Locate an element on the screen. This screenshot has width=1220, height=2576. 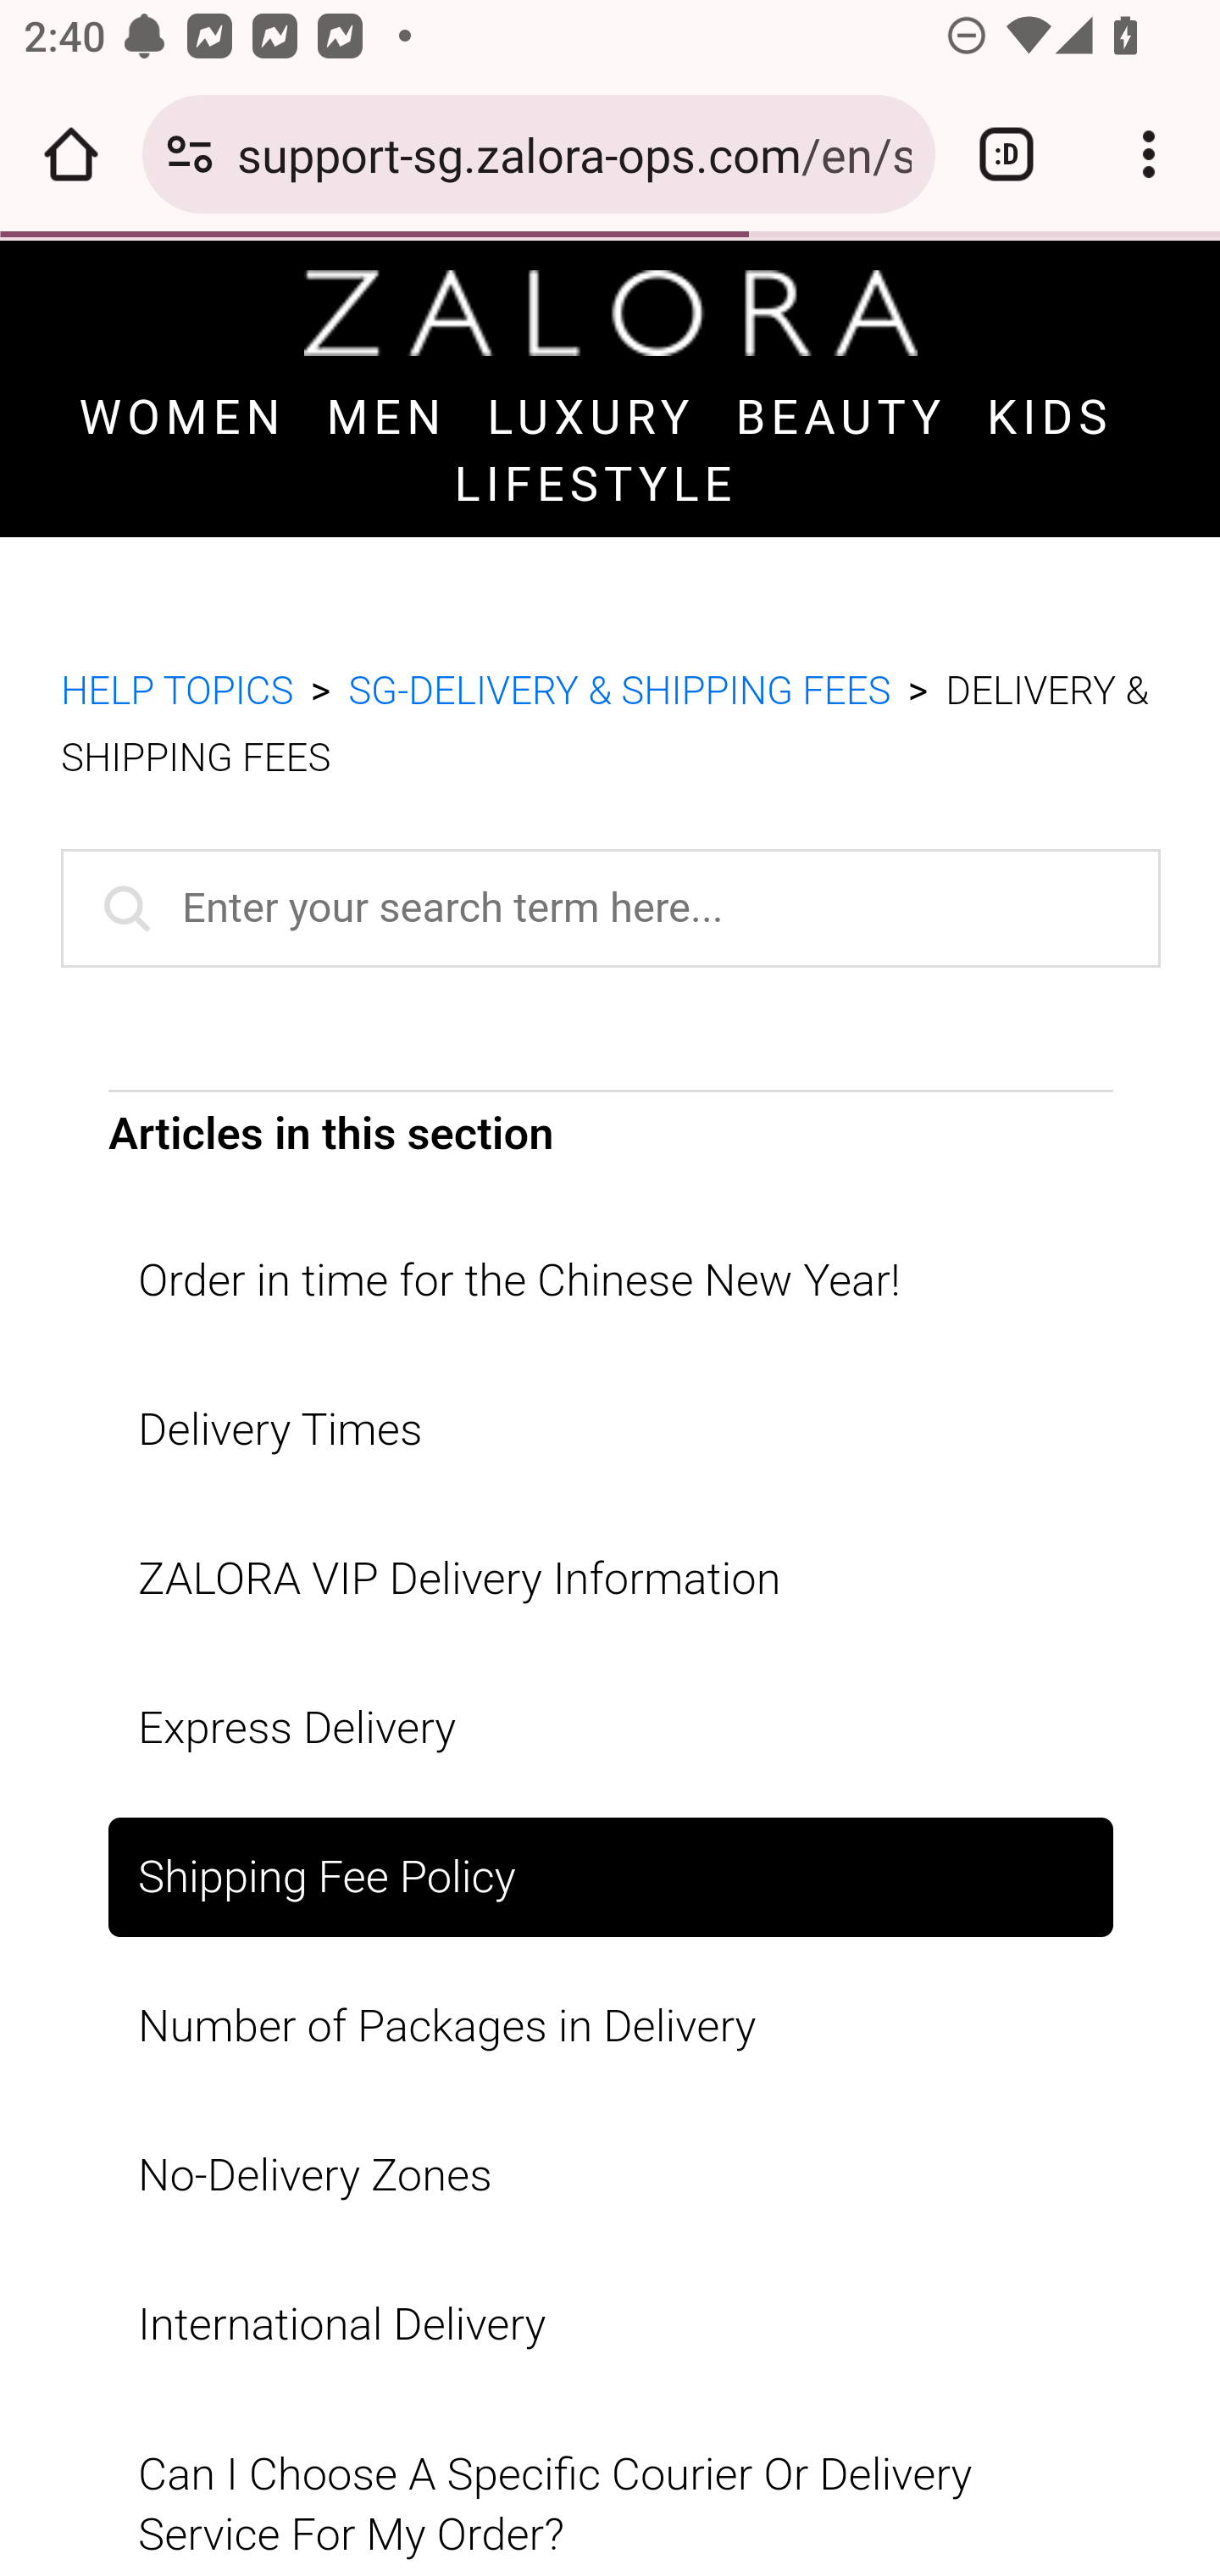
Search is located at coordinates (120, 886).